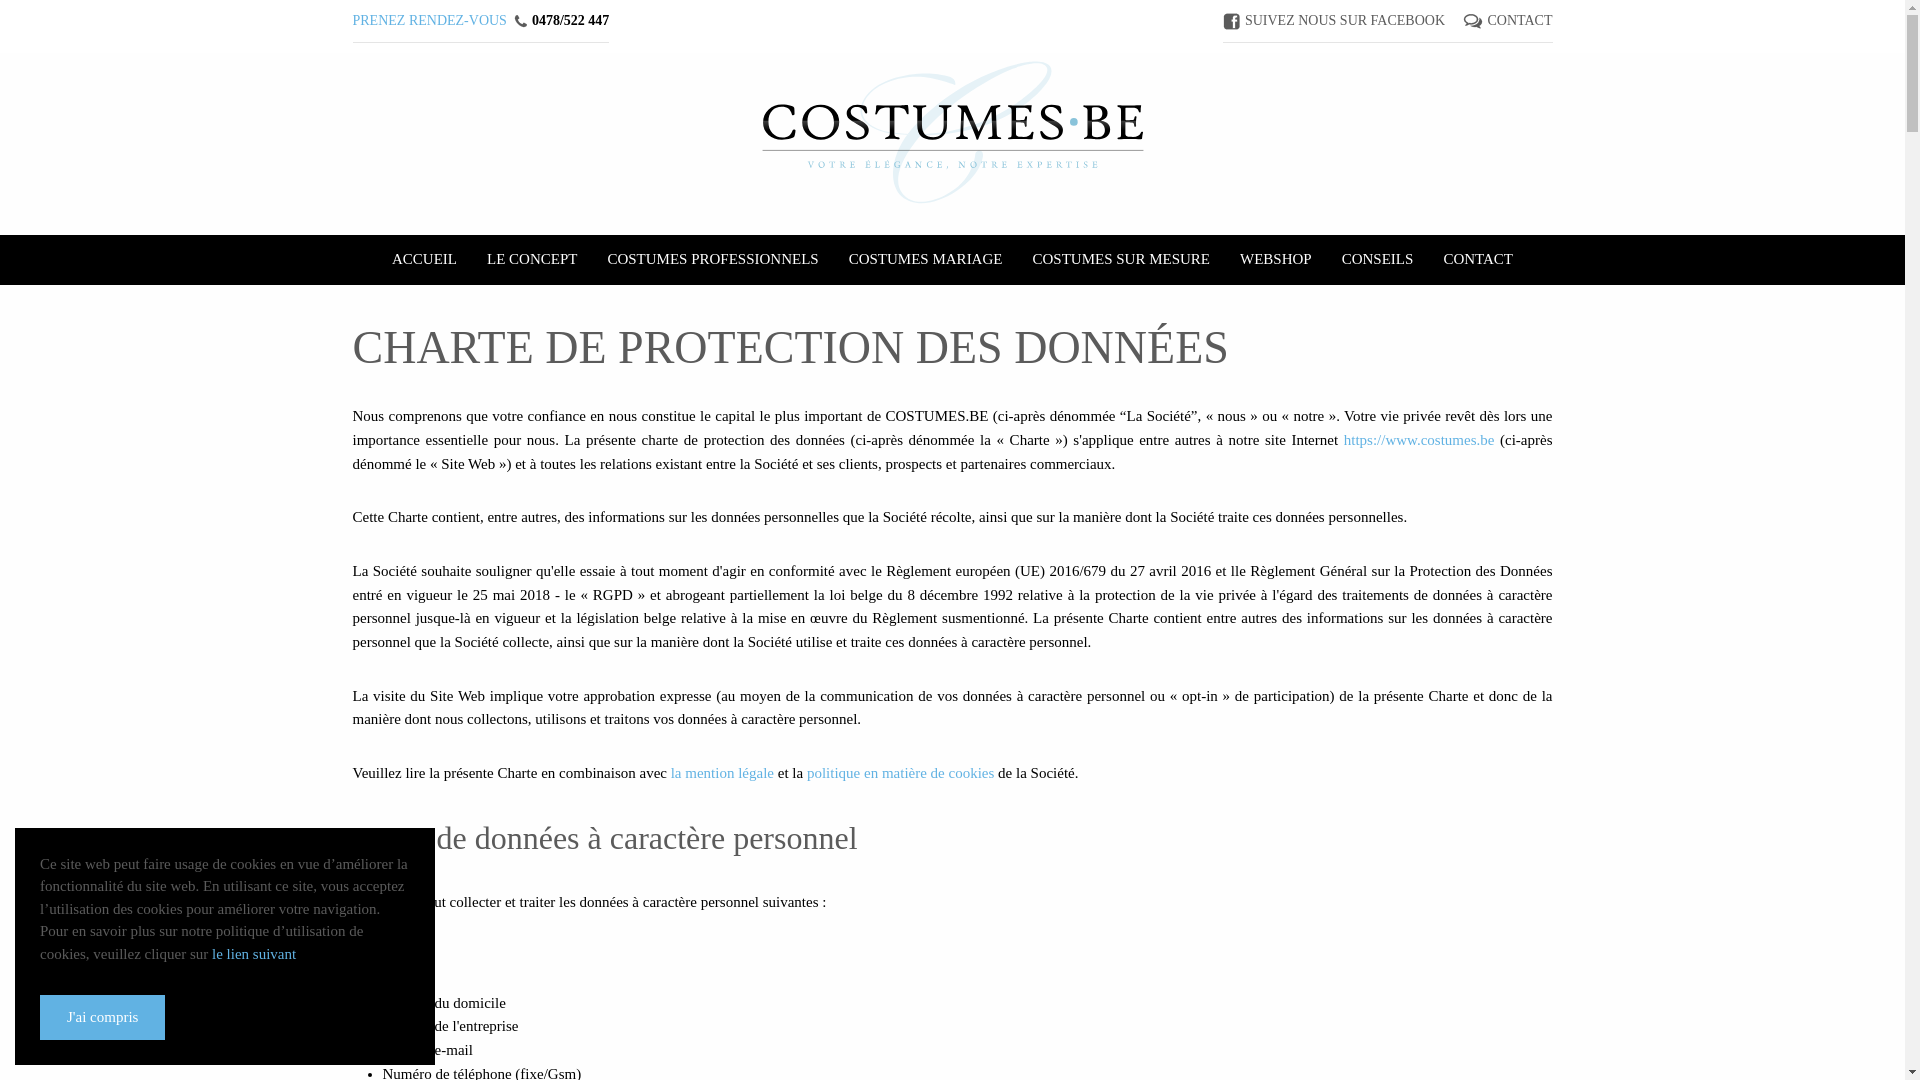 The width and height of the screenshot is (1920, 1080). I want to click on SUIVEZ NOUS SUR FACEBOOK, so click(1345, 20).